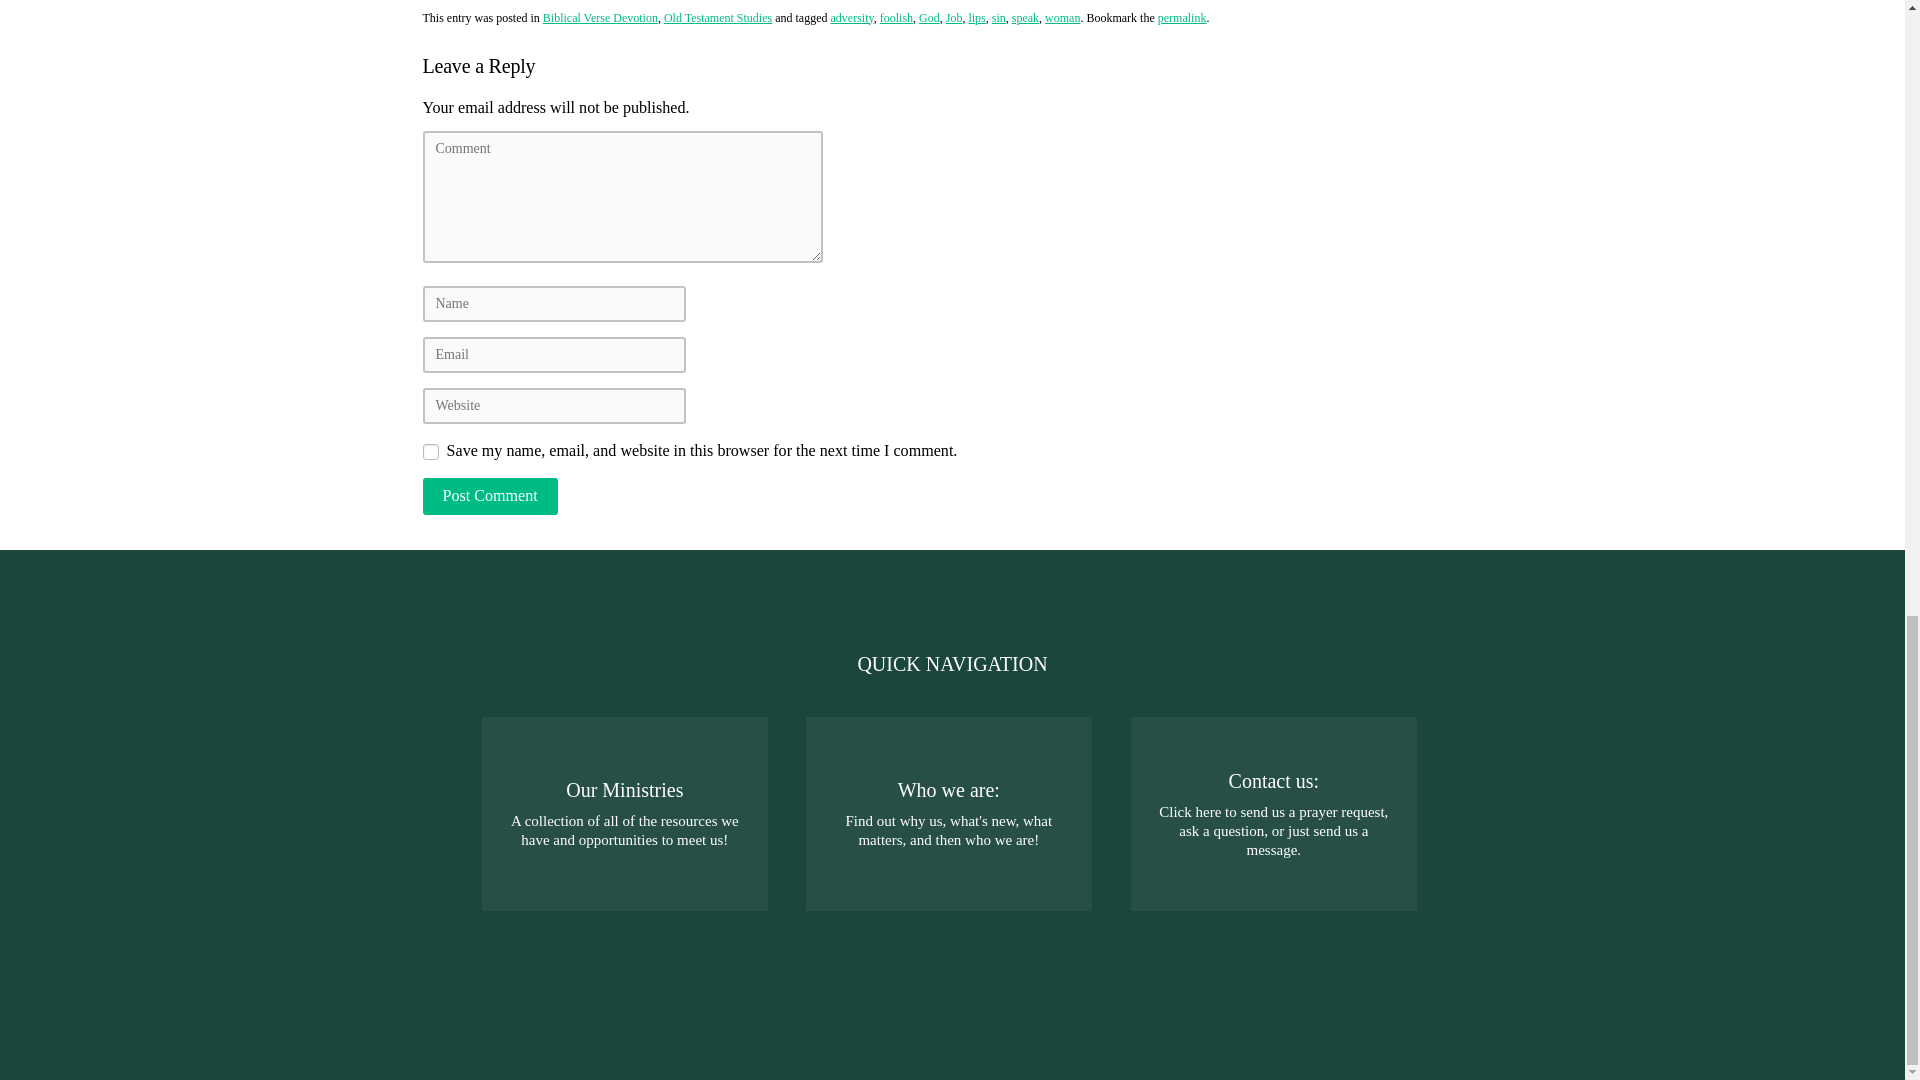 The image size is (1920, 1080). I want to click on Job, so click(954, 17).